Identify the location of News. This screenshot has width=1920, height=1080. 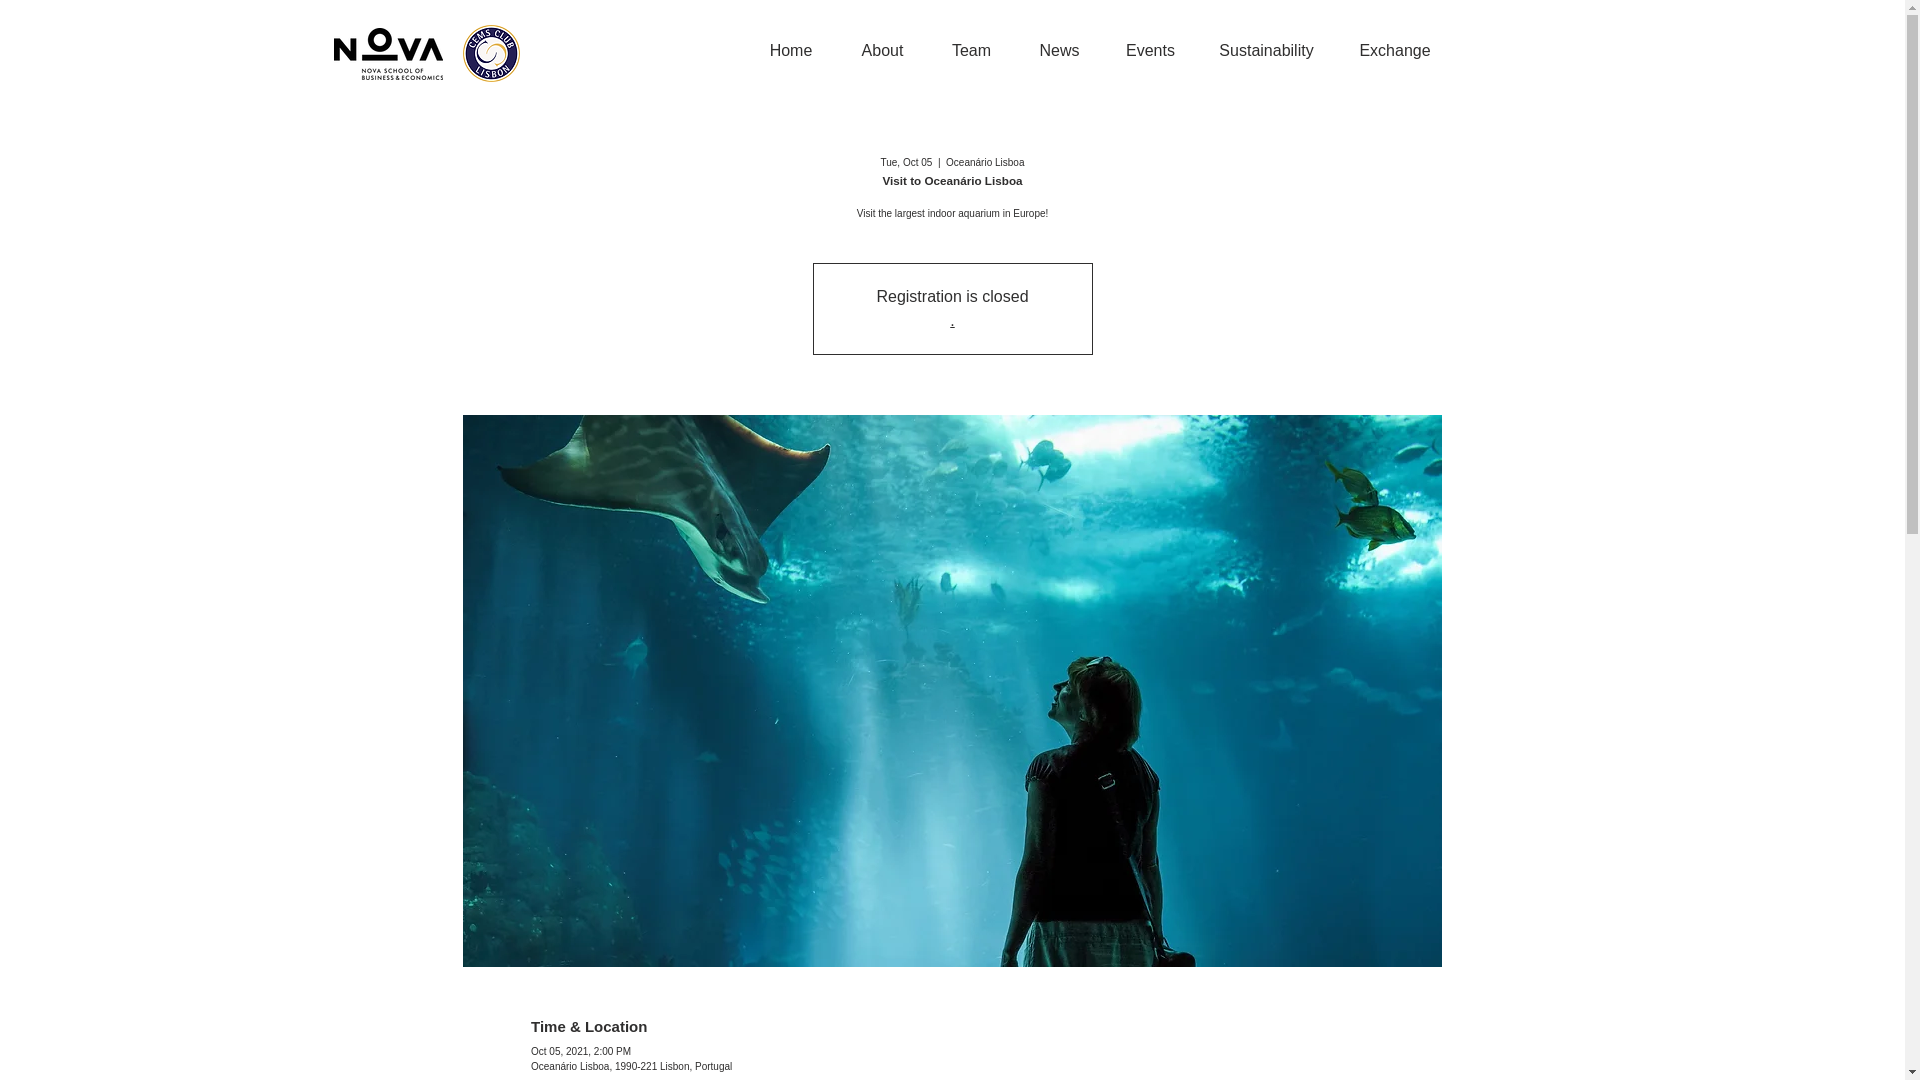
(1058, 50).